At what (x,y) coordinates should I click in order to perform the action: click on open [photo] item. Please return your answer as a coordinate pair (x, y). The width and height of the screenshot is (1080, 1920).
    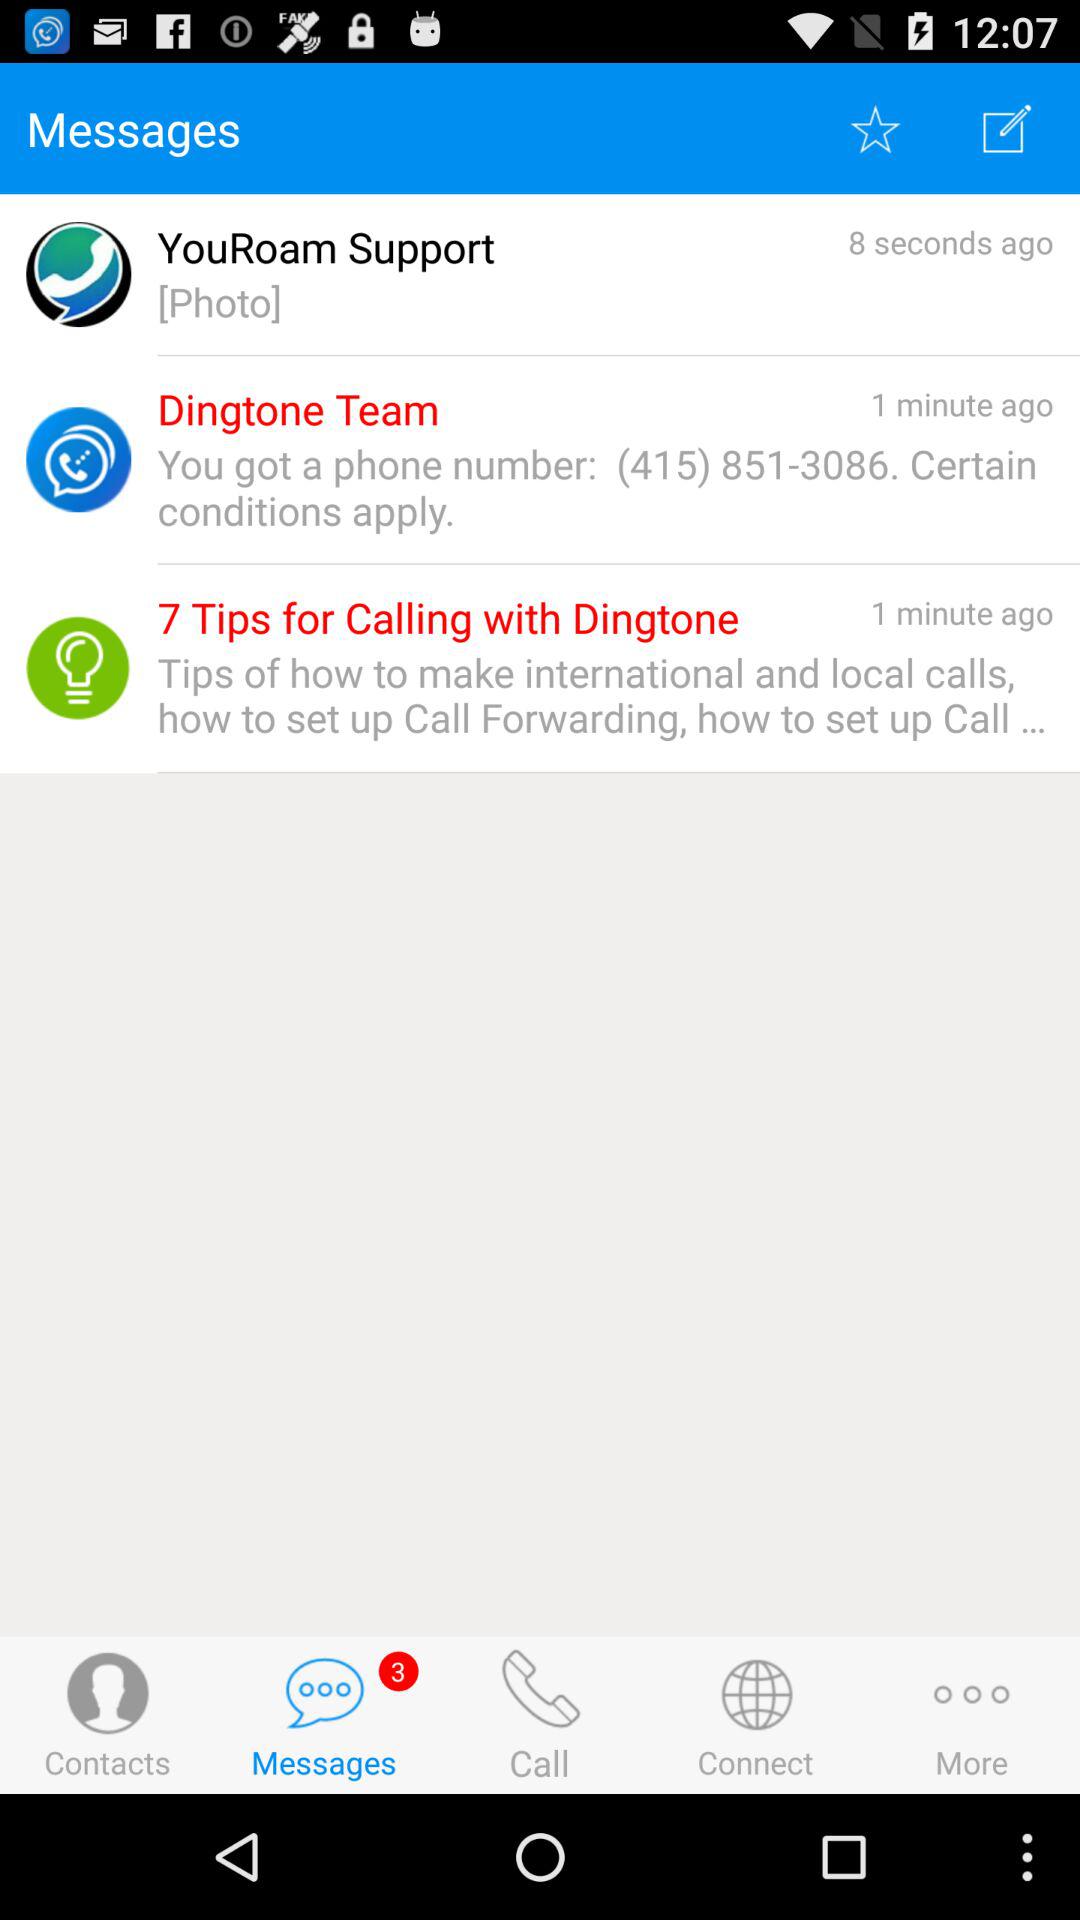
    Looking at the image, I should click on (605, 302).